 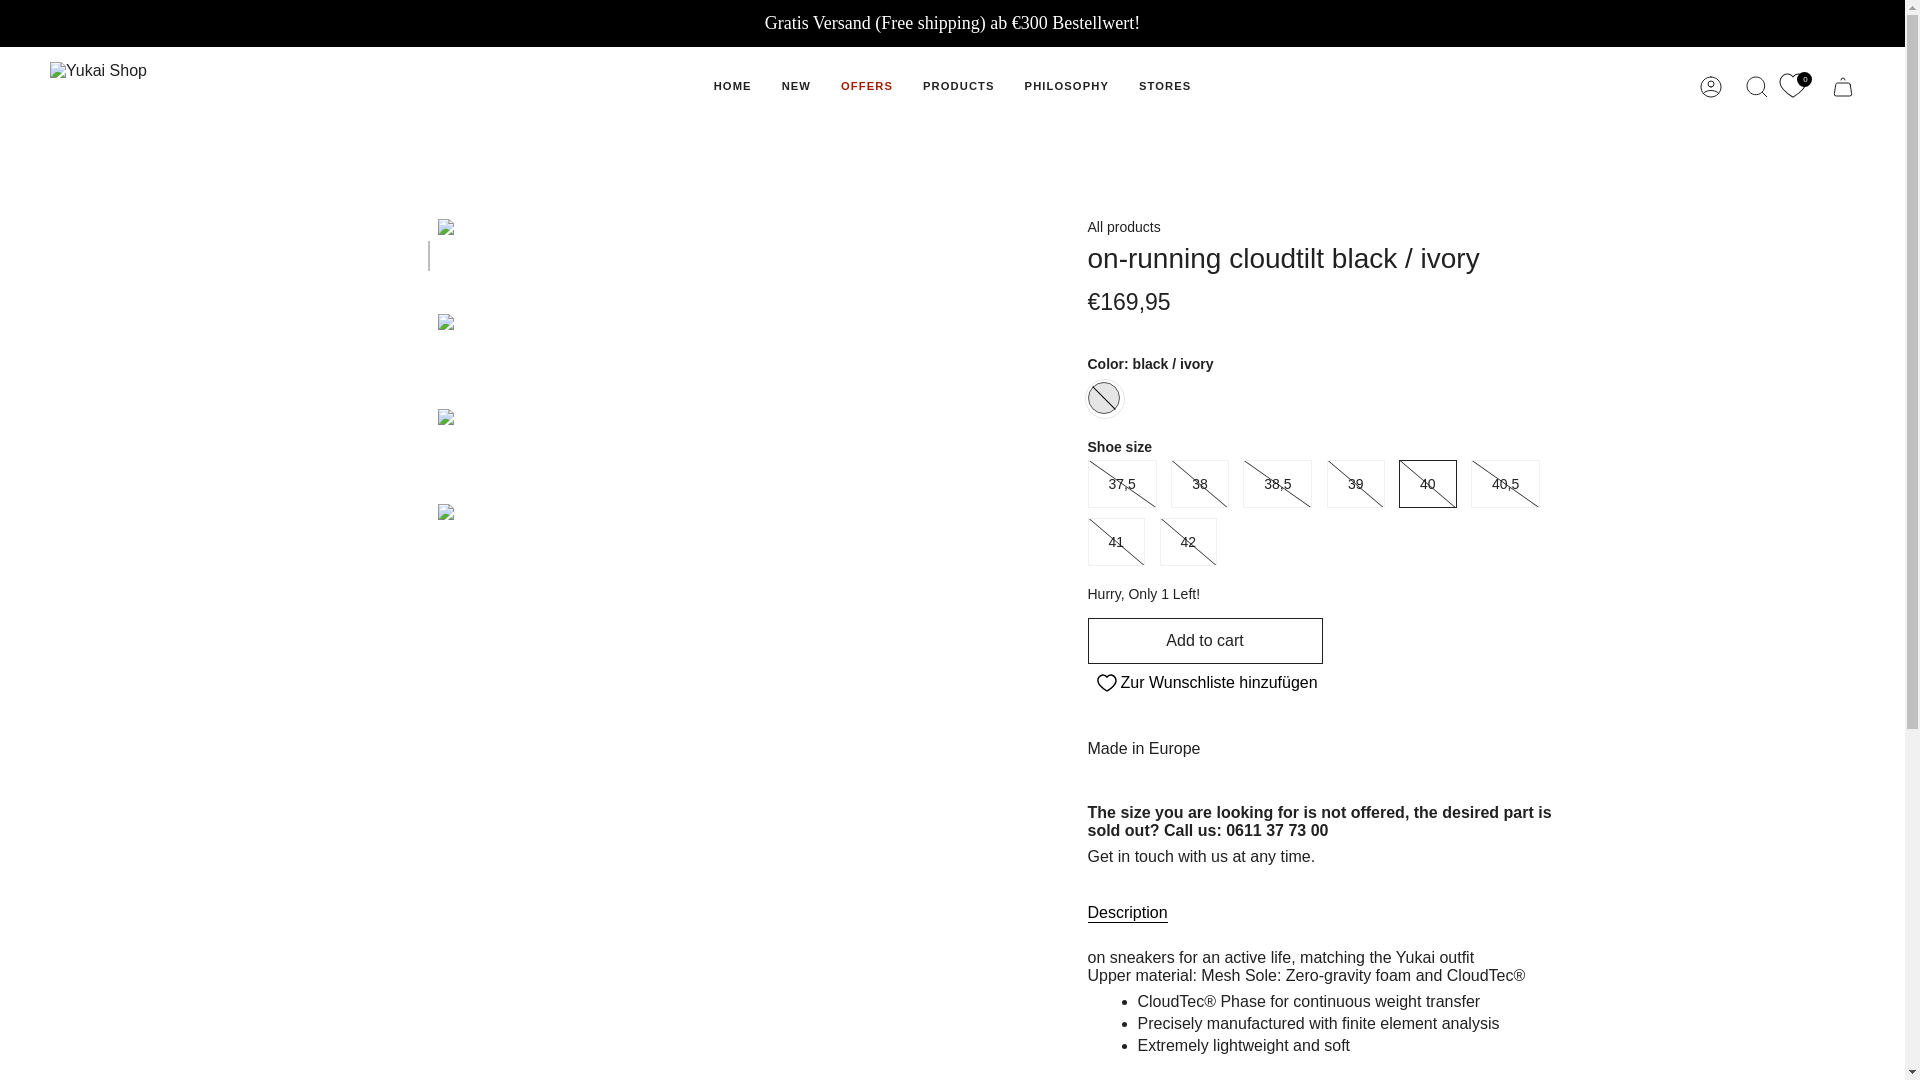 What do you see at coordinates (958, 86) in the screenshot?
I see `PRODUCTS` at bounding box center [958, 86].